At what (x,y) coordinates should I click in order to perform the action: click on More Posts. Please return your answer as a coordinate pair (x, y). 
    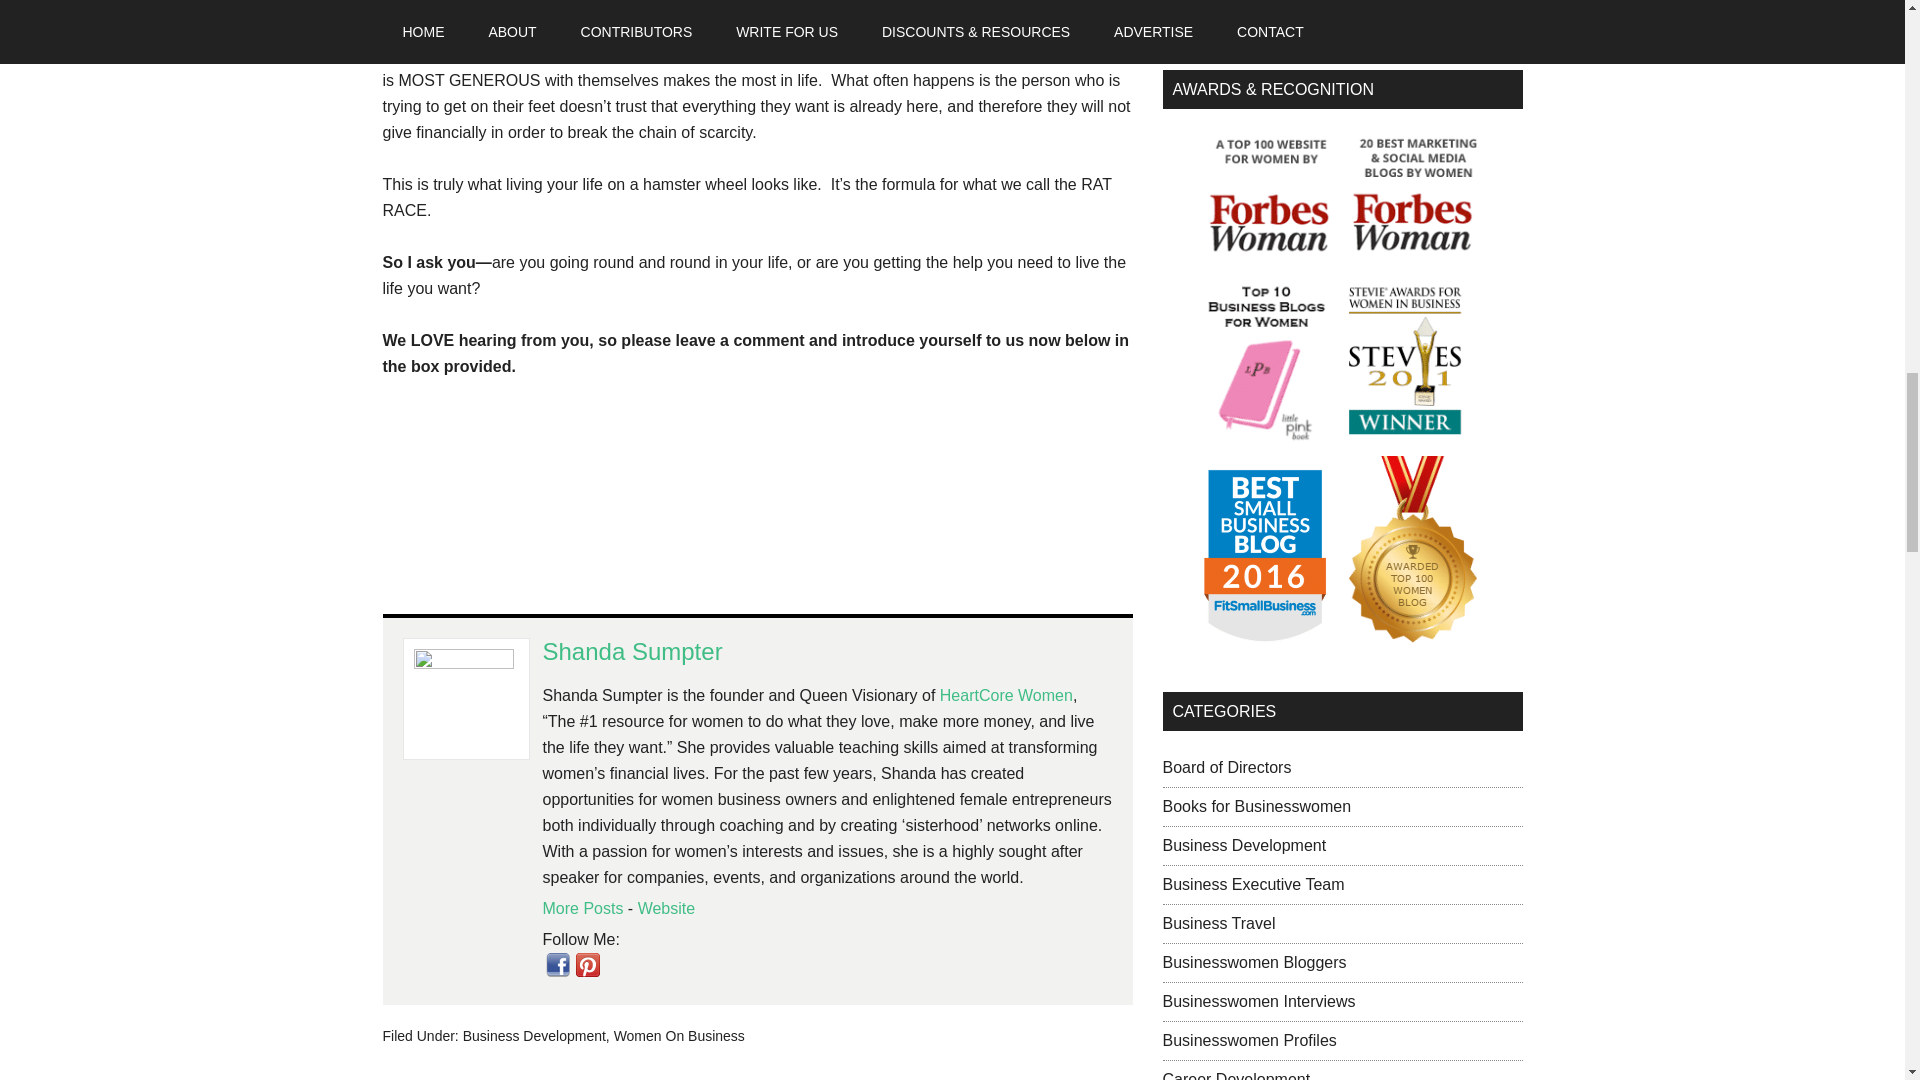
    Looking at the image, I should click on (582, 908).